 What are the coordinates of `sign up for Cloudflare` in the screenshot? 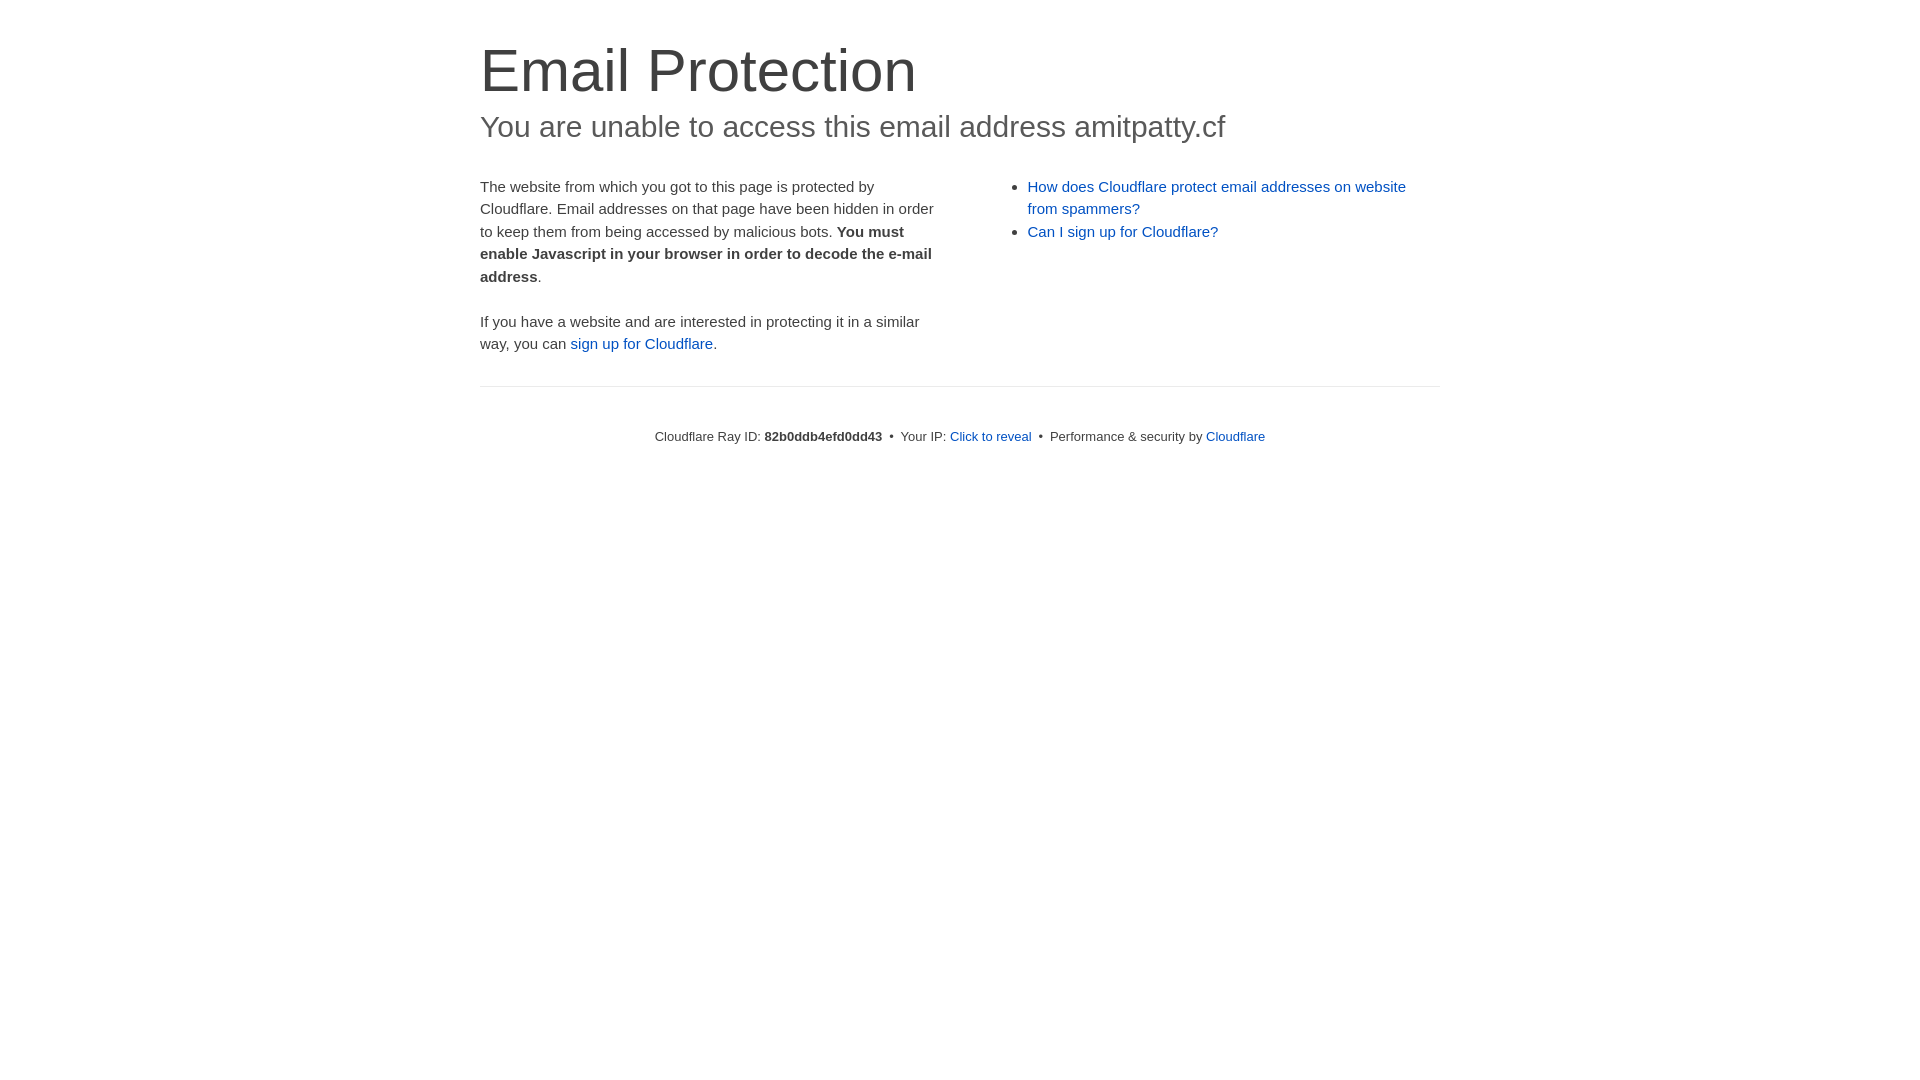 It's located at (642, 344).